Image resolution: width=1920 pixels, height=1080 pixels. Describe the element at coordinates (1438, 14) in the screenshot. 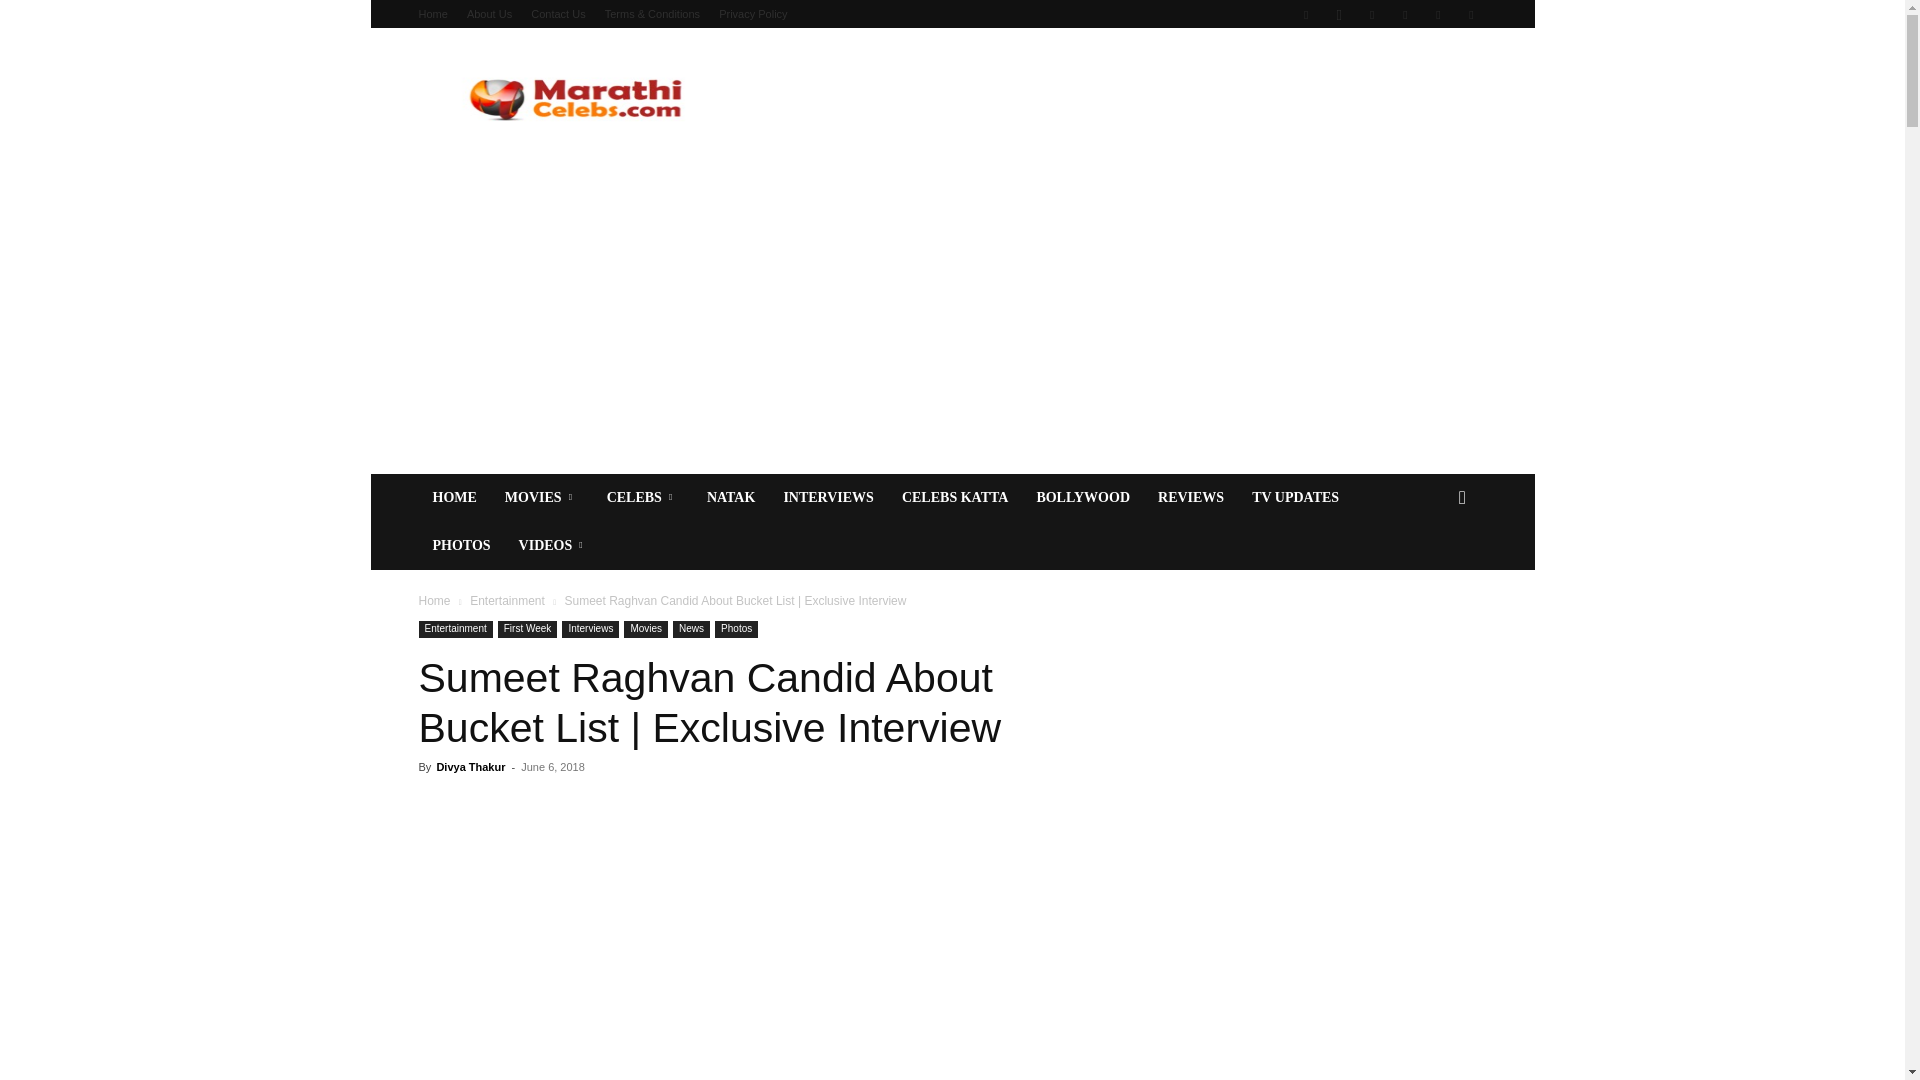

I see `Twitter` at that location.